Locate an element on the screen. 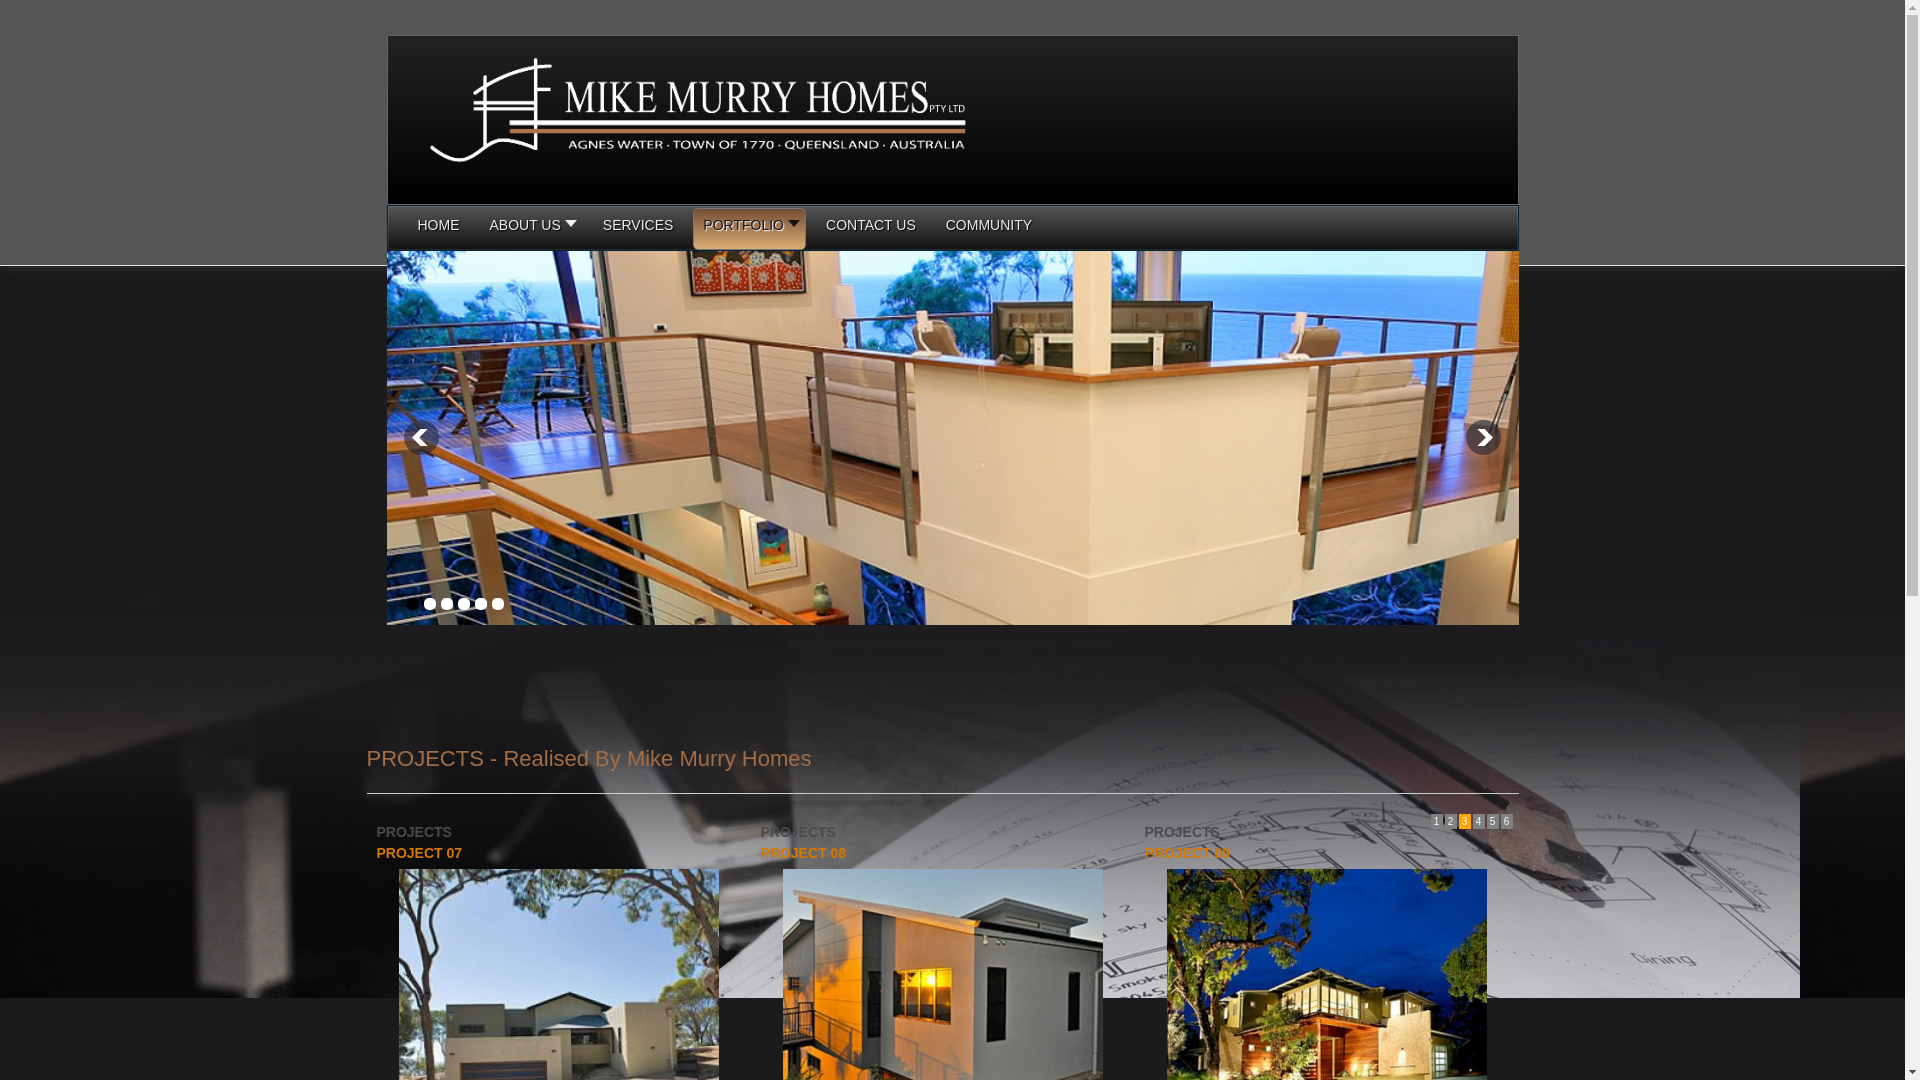  HOME is located at coordinates (439, 230).